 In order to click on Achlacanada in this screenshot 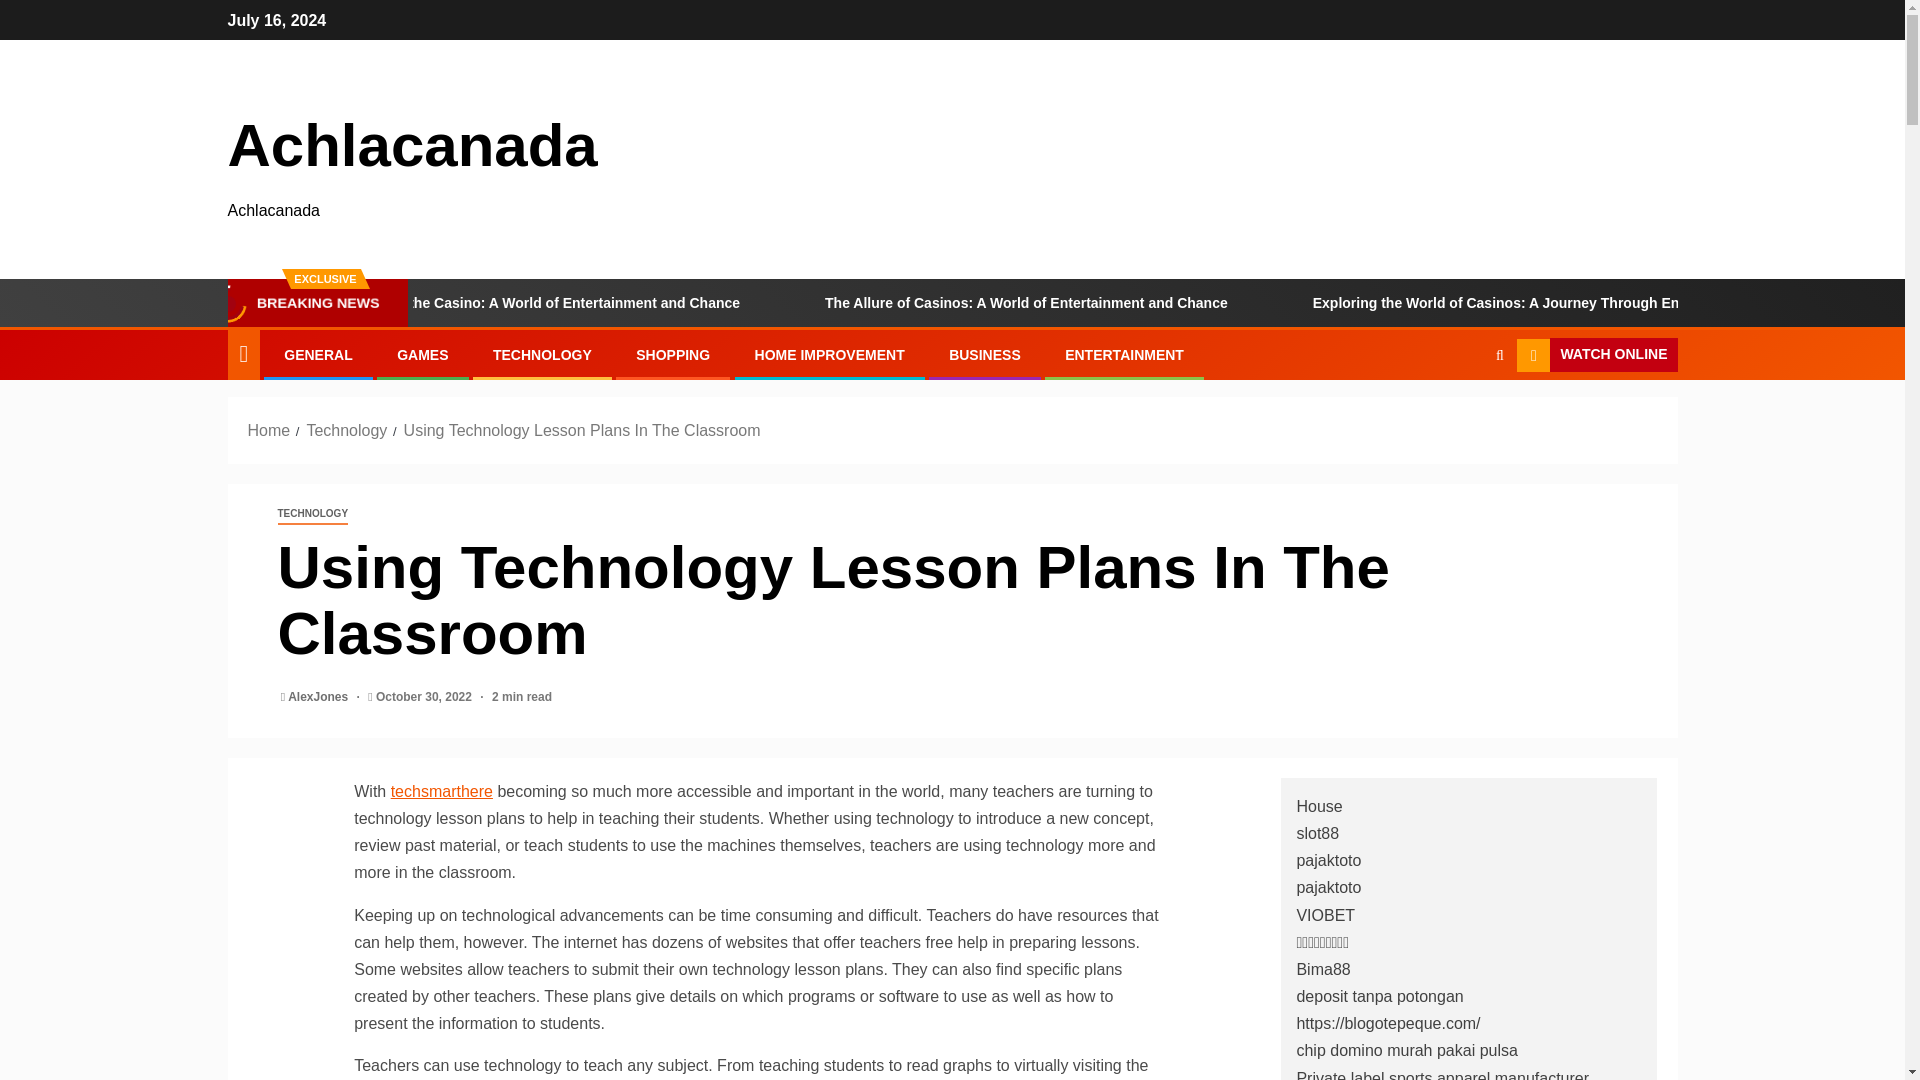, I will do `click(412, 146)`.